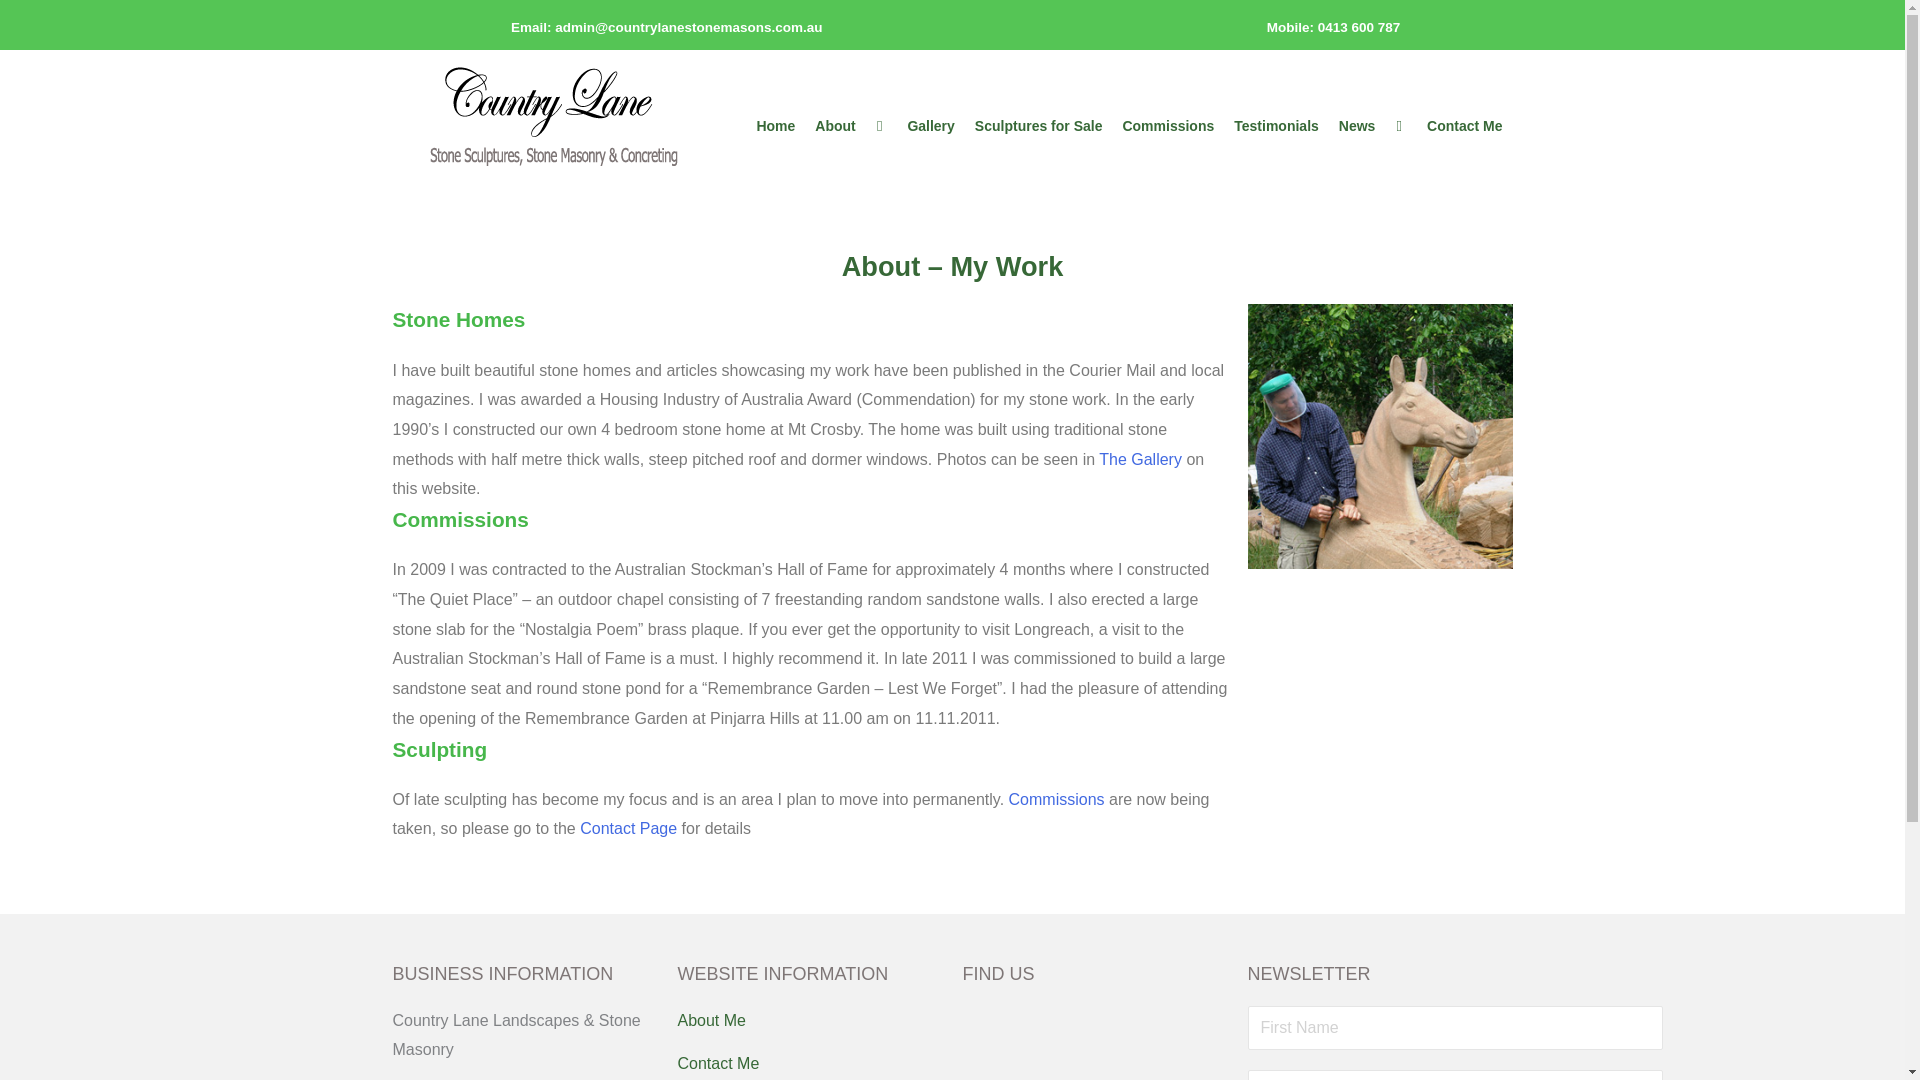 This screenshot has height=1080, width=1920. Describe the element at coordinates (1464, 126) in the screenshot. I see `Contact Me` at that location.